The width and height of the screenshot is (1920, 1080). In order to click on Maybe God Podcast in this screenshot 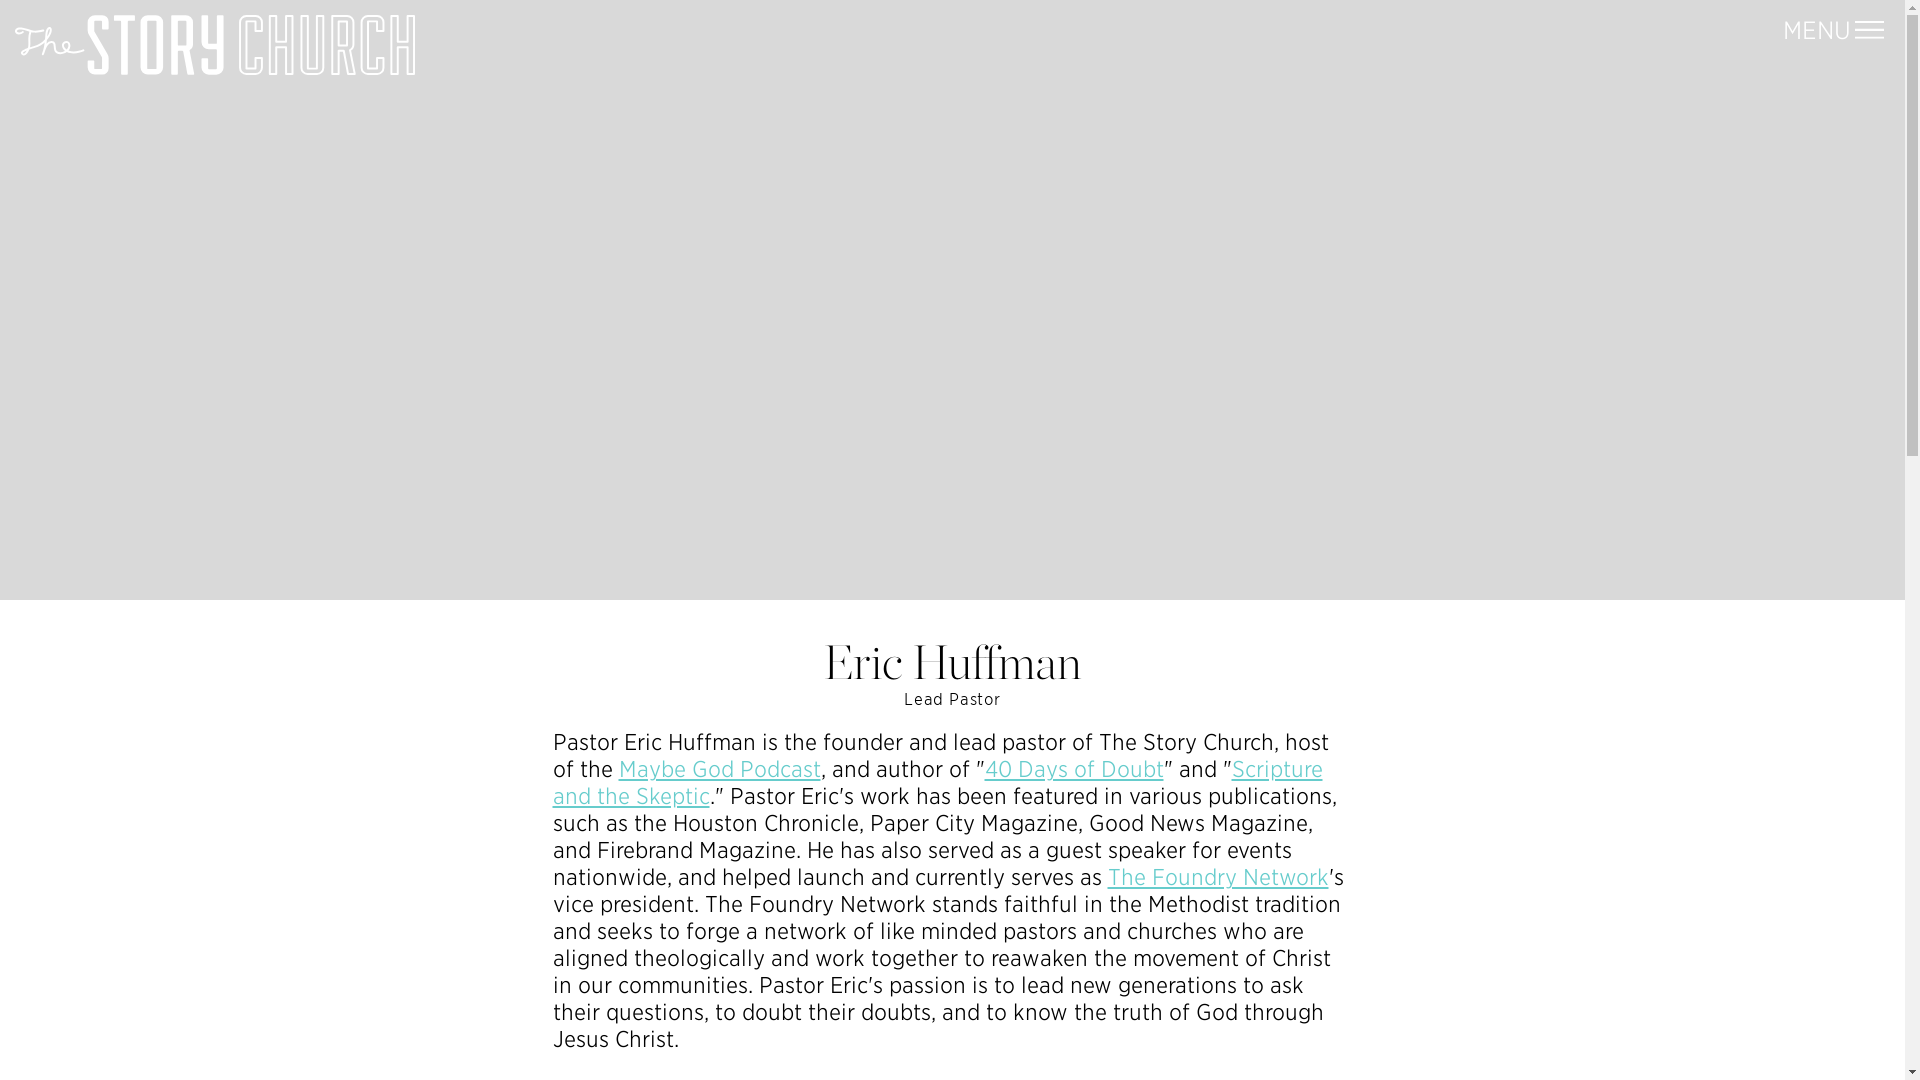, I will do `click(718, 768)`.